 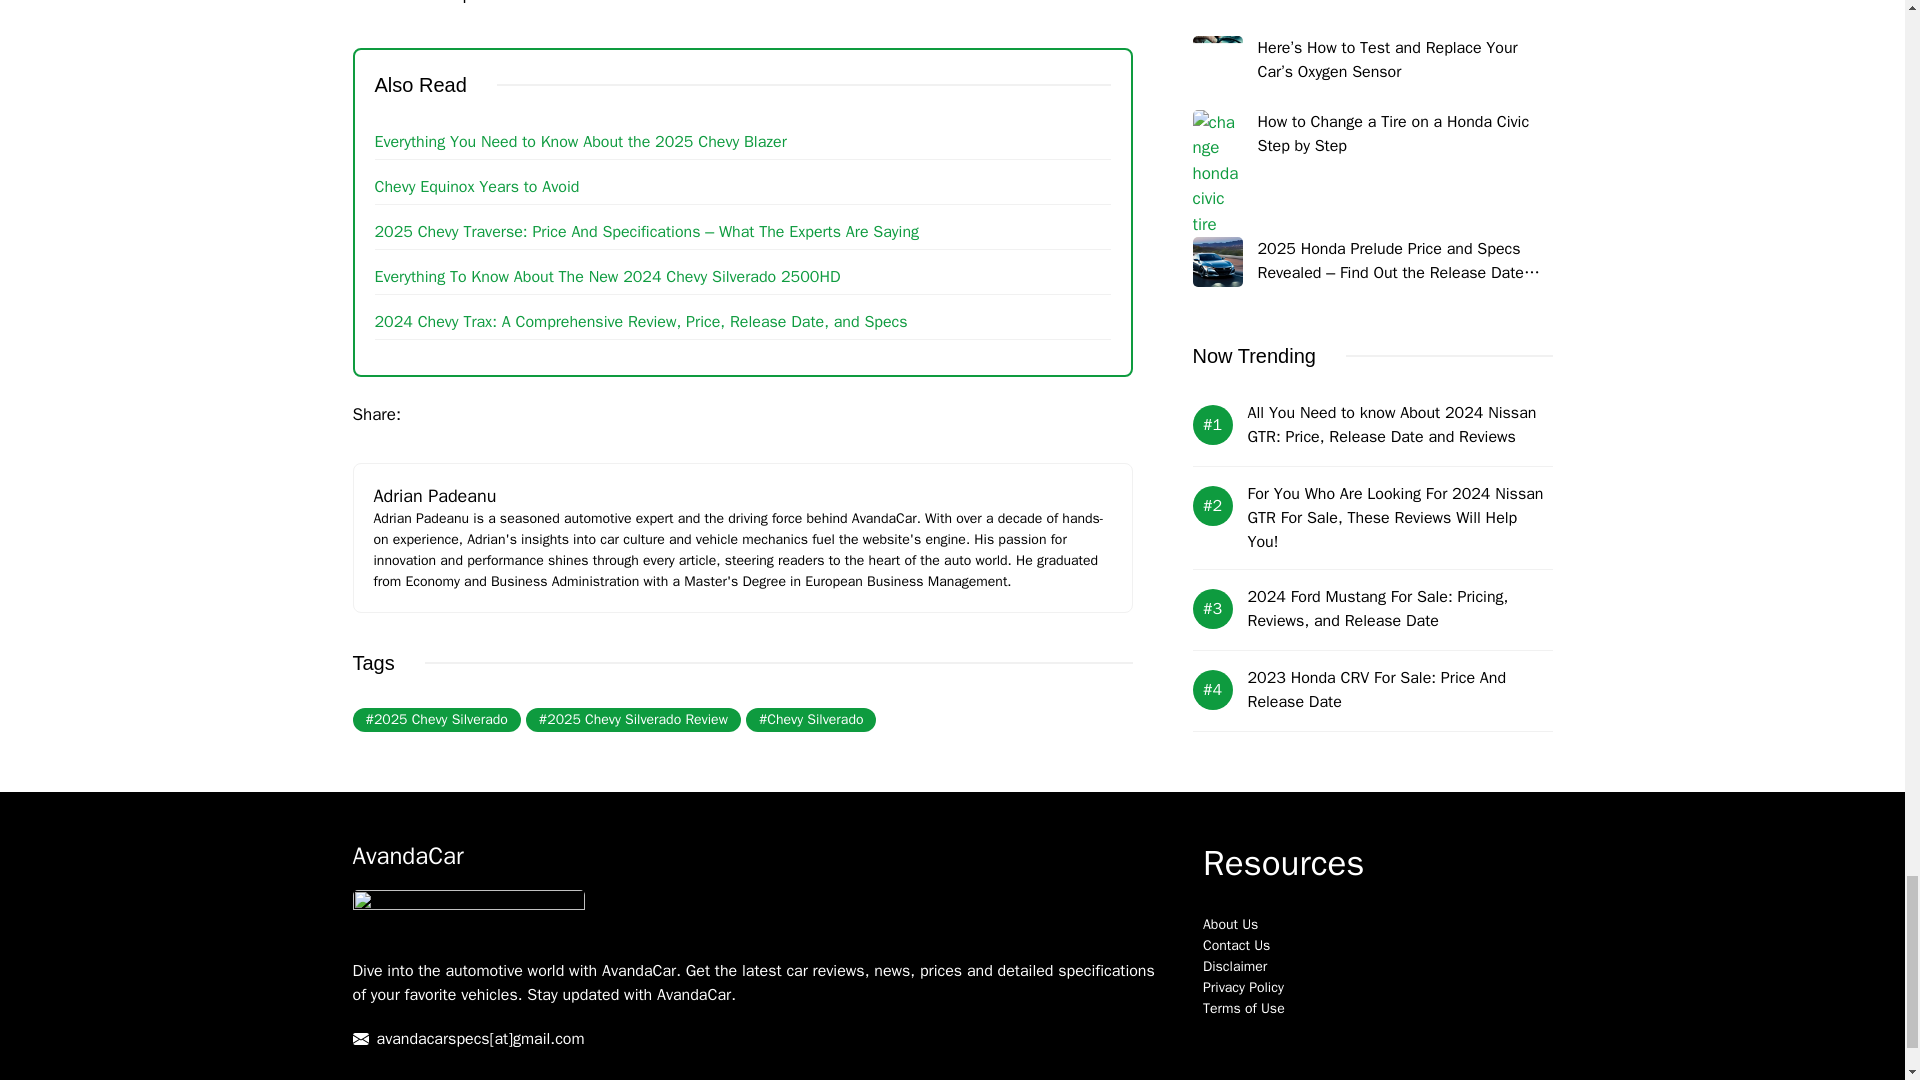 What do you see at coordinates (476, 186) in the screenshot?
I see `Chevy Equinox Years to Avoid` at bounding box center [476, 186].